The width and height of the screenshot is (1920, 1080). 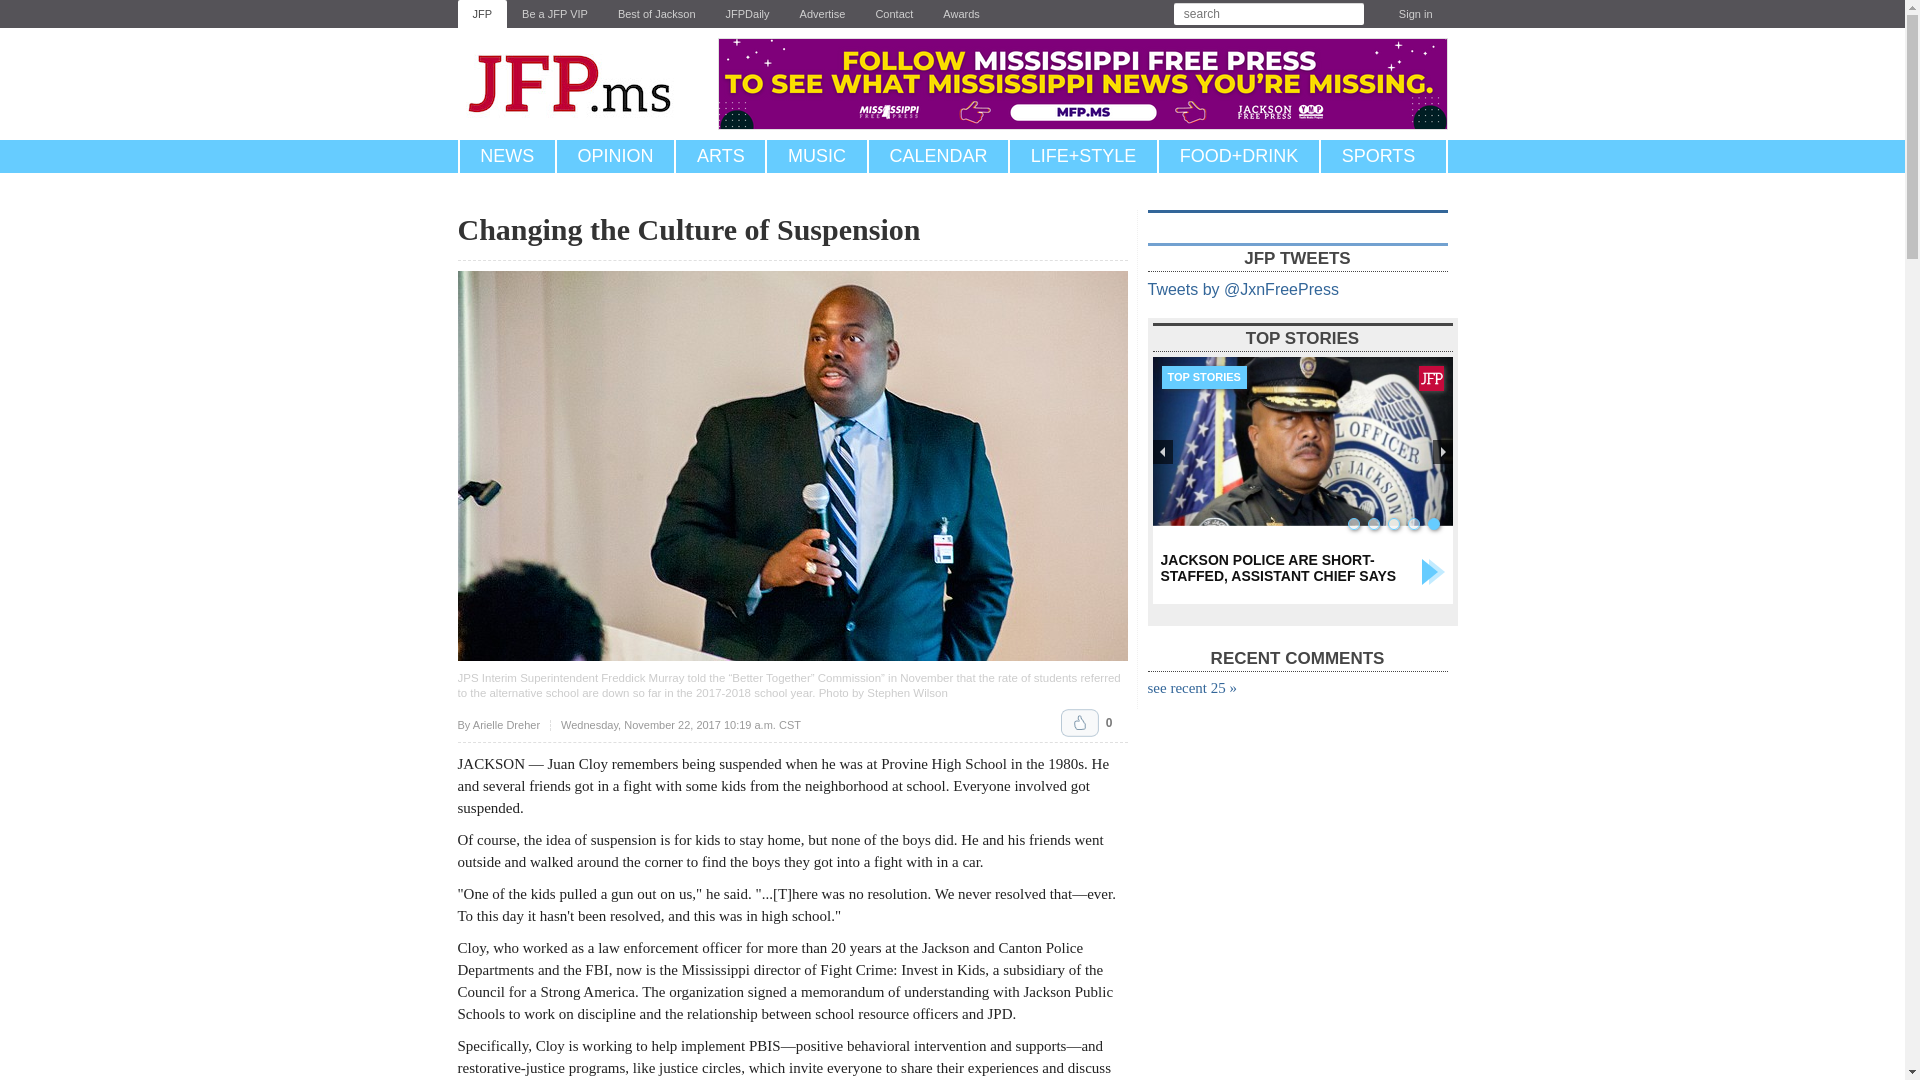 What do you see at coordinates (720, 156) in the screenshot?
I see `ARTS` at bounding box center [720, 156].